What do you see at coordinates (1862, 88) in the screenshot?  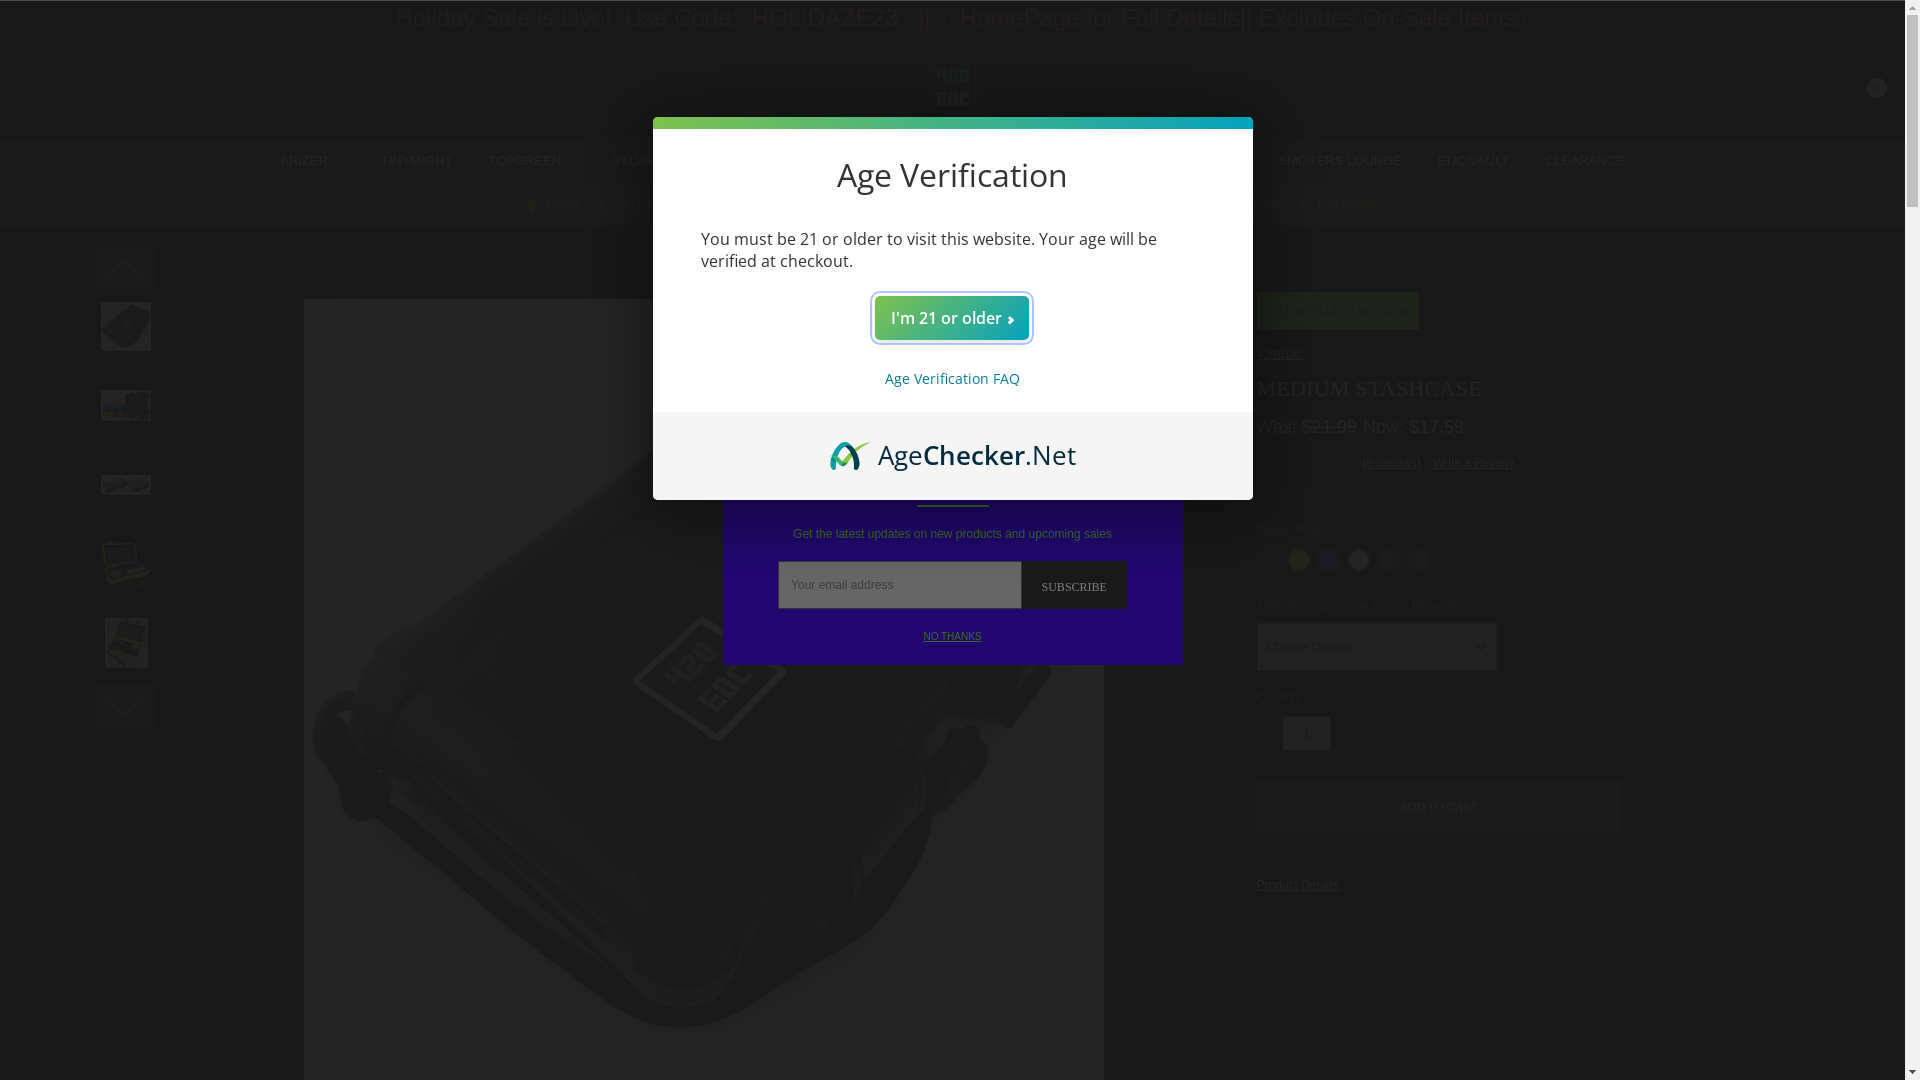 I see `0` at bounding box center [1862, 88].